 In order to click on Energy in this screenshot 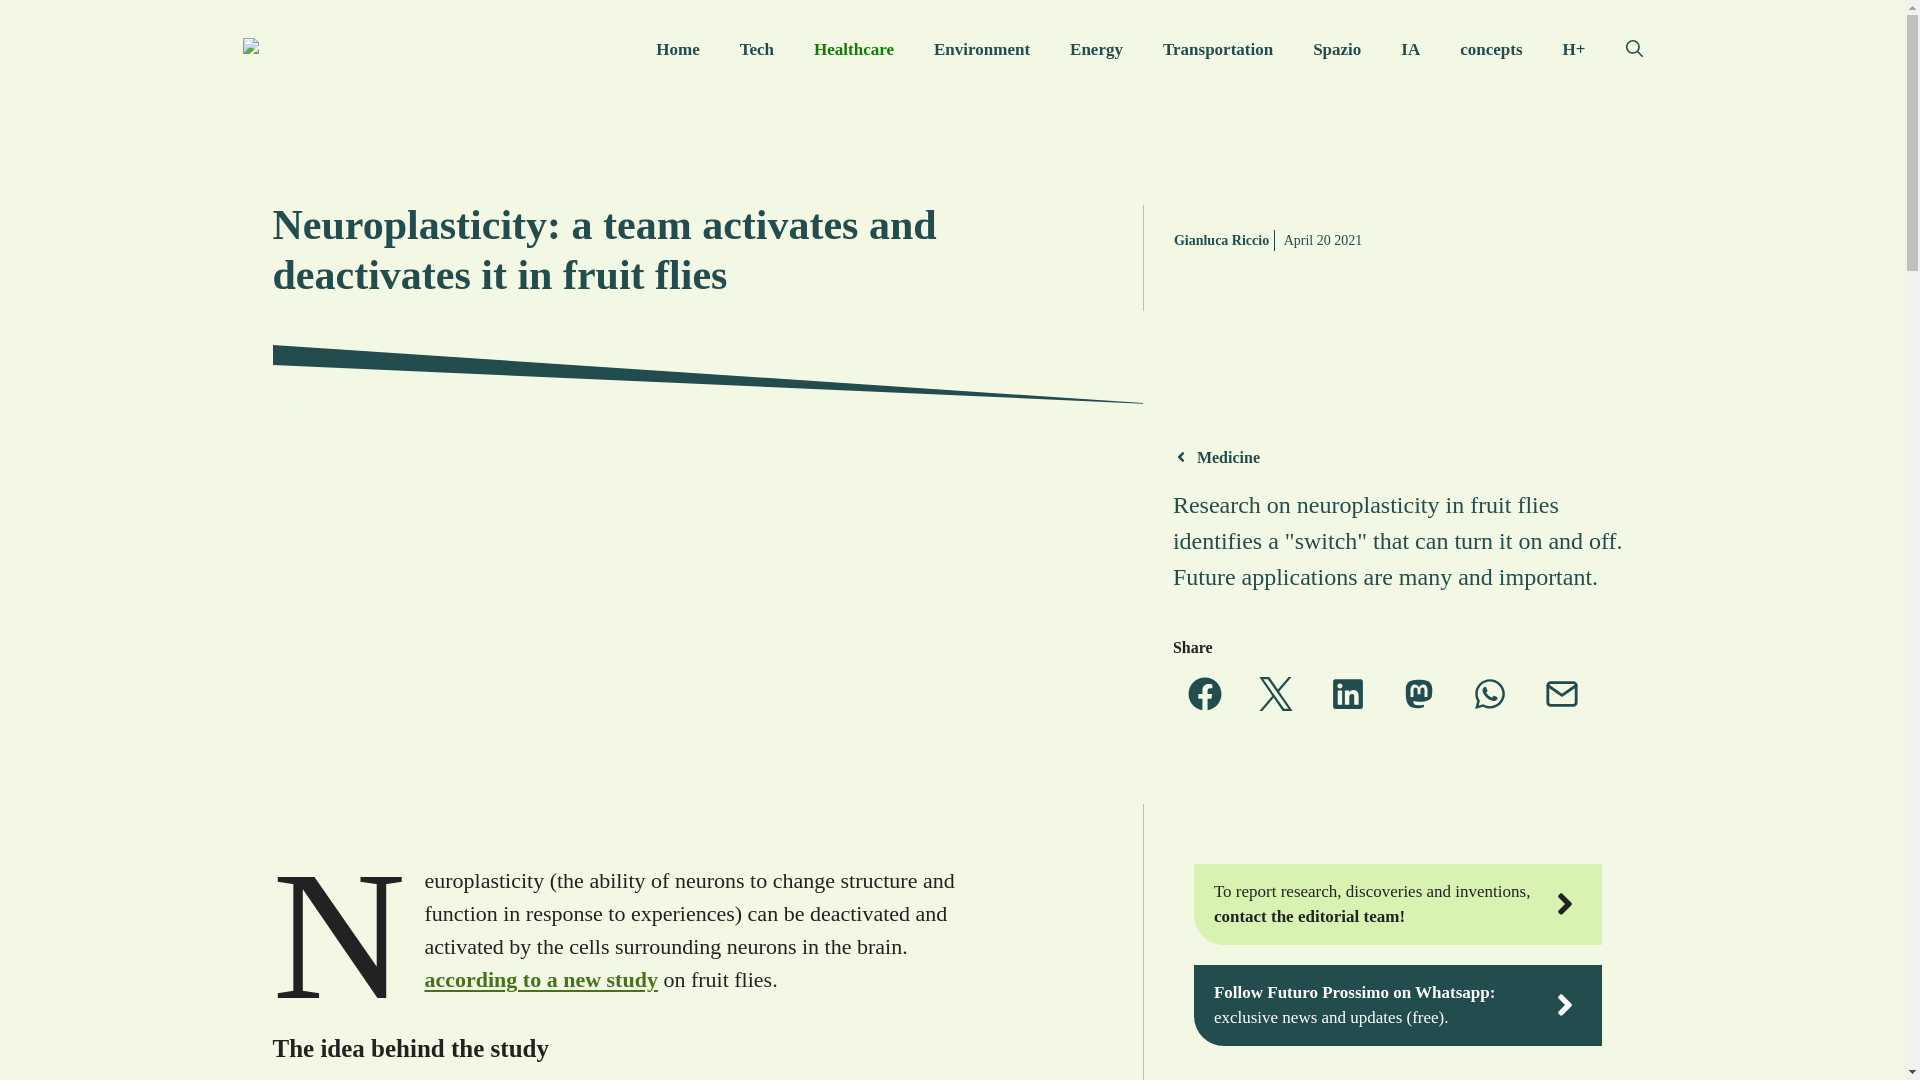, I will do `click(1096, 50)`.